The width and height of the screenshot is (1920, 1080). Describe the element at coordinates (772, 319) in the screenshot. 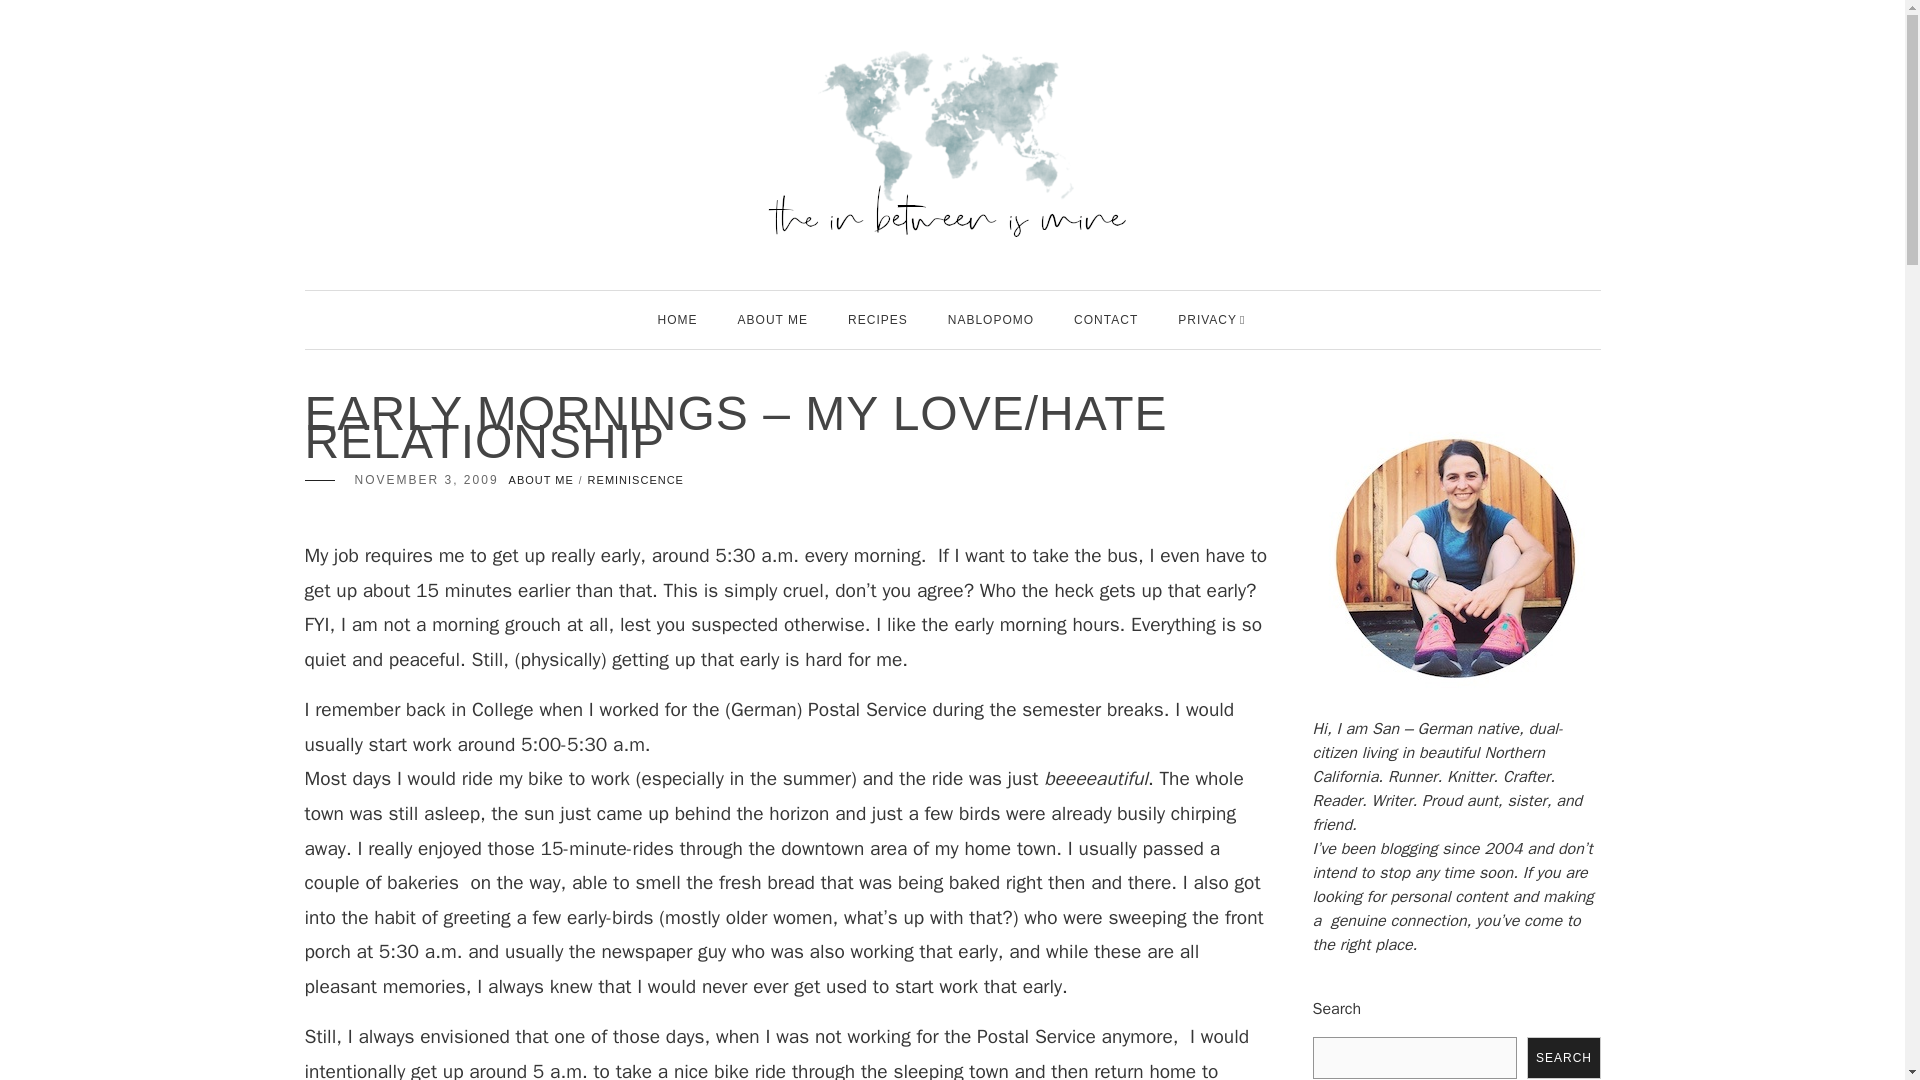

I see `ABOUT ME` at that location.